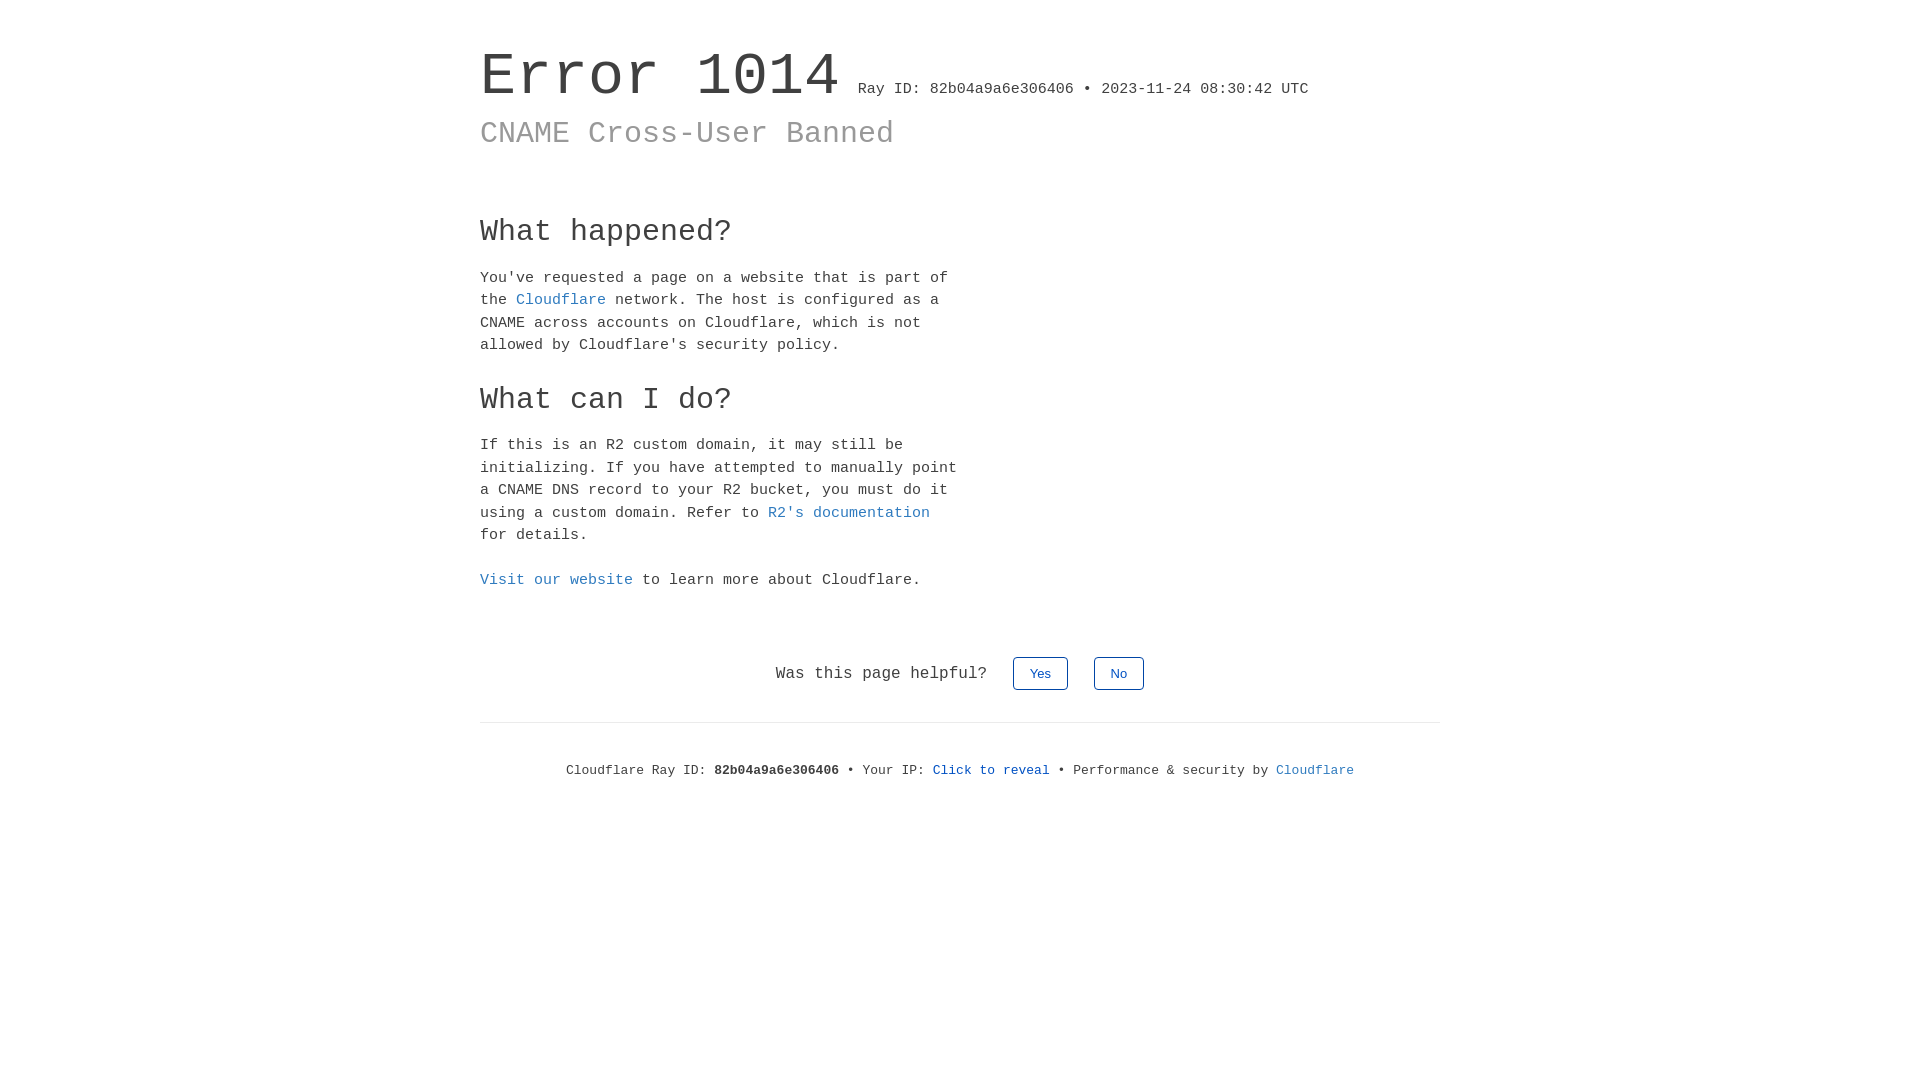 This screenshot has width=1920, height=1080. I want to click on Cloudflare, so click(1315, 770).